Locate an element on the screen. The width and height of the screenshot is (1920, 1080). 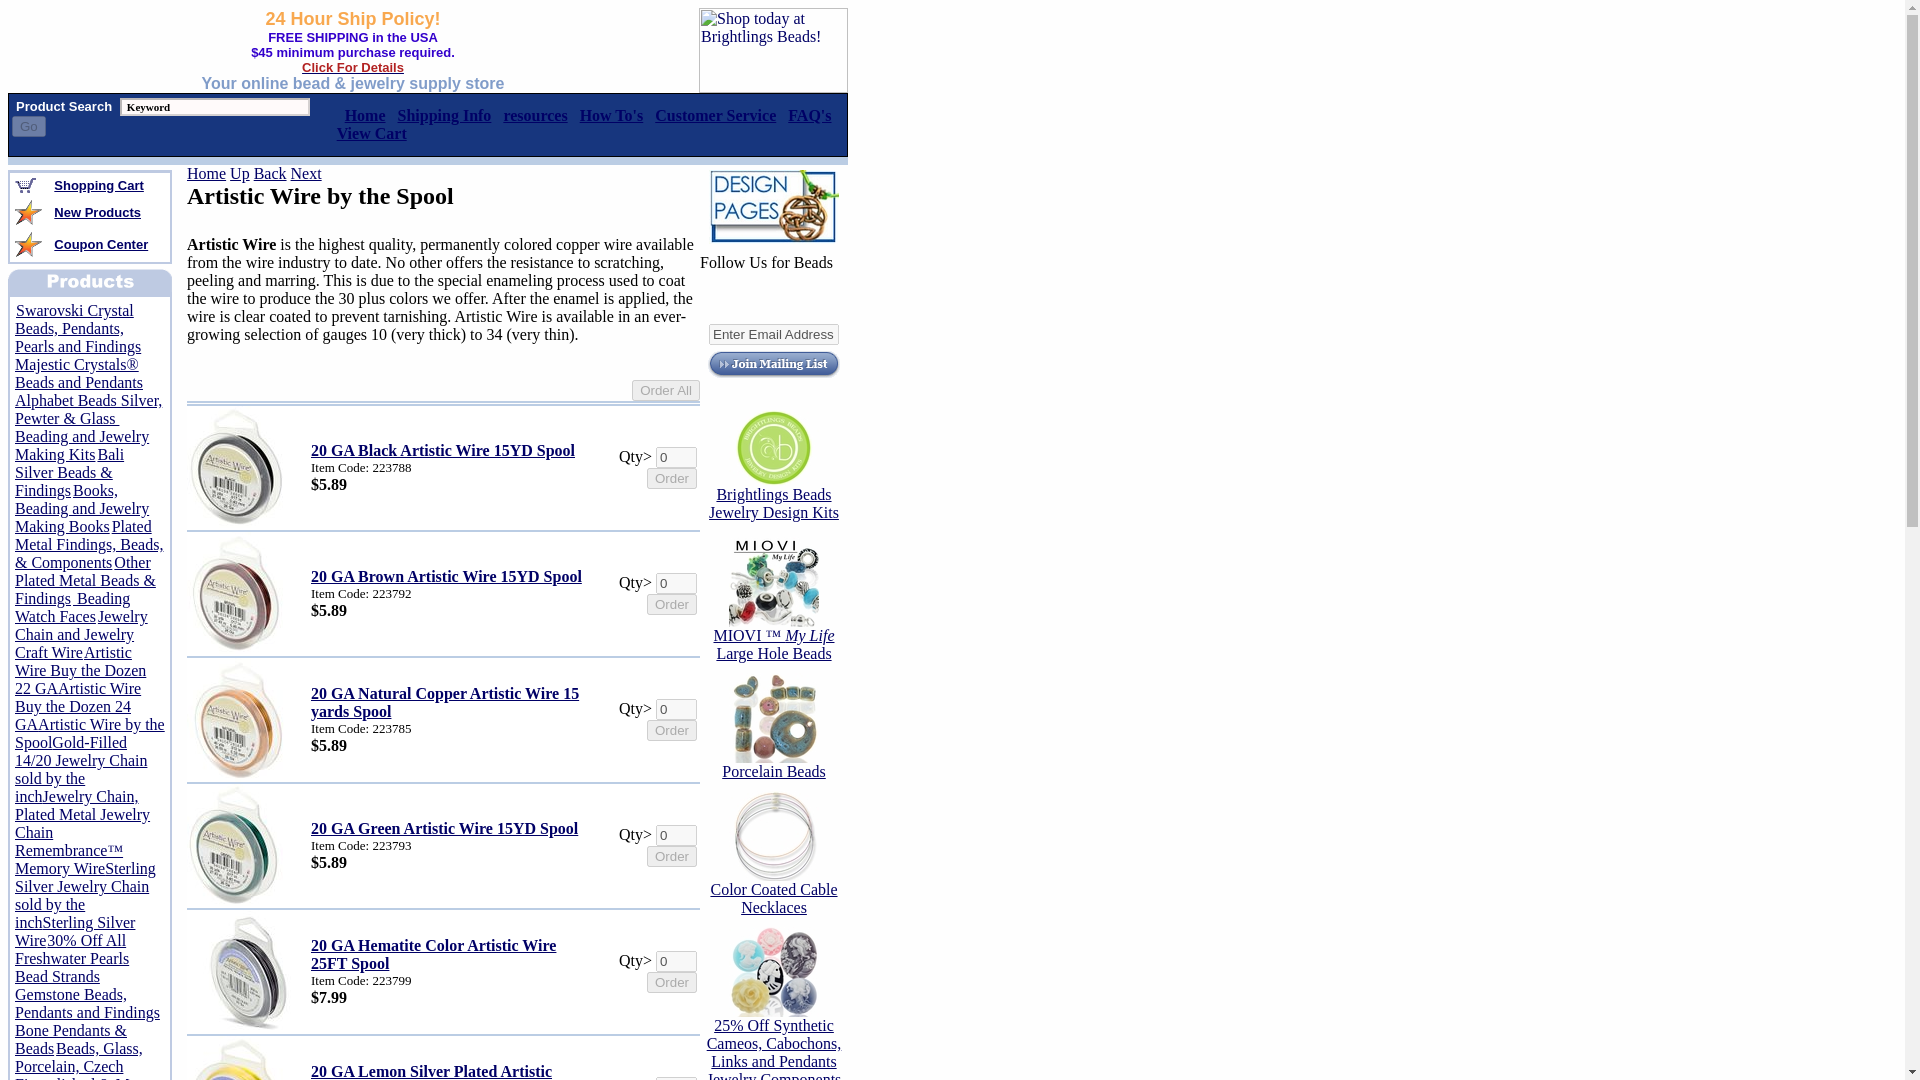
Order All is located at coordinates (666, 390).